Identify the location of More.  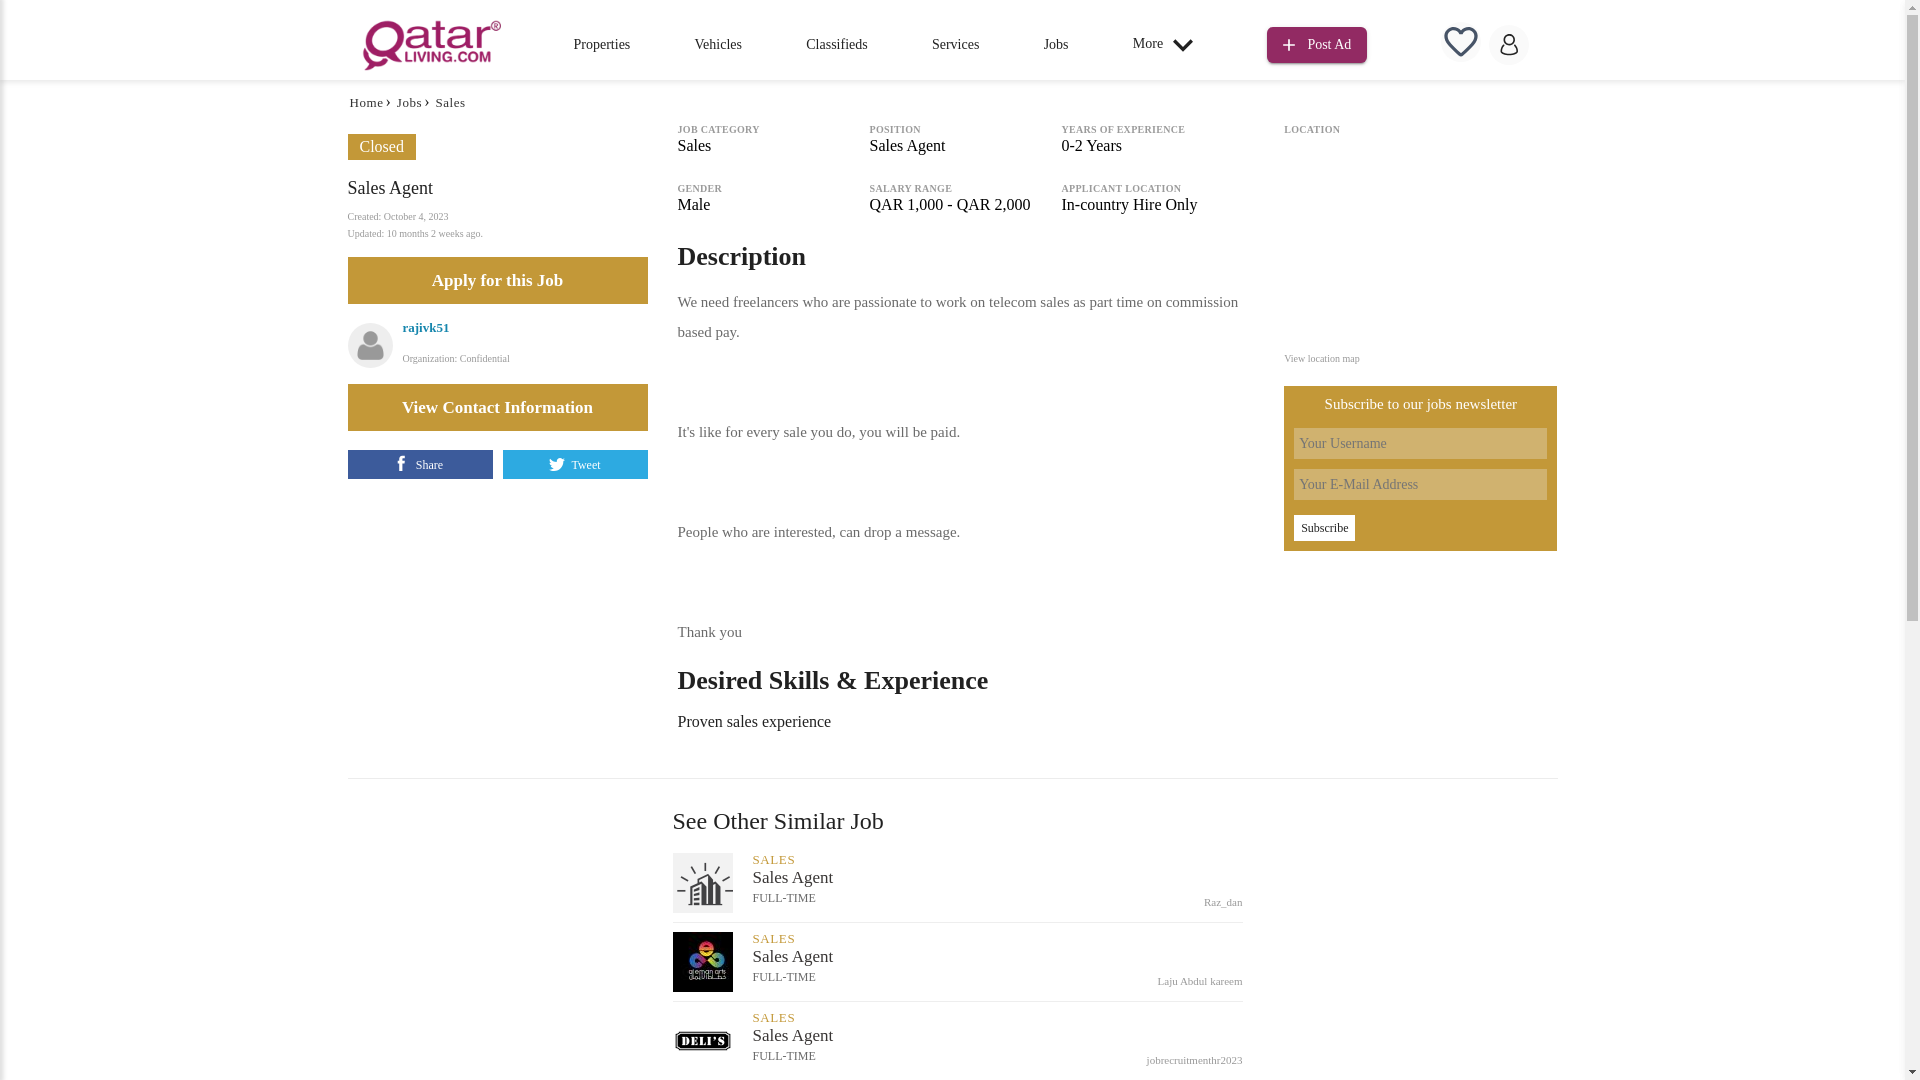
(1168, 44).